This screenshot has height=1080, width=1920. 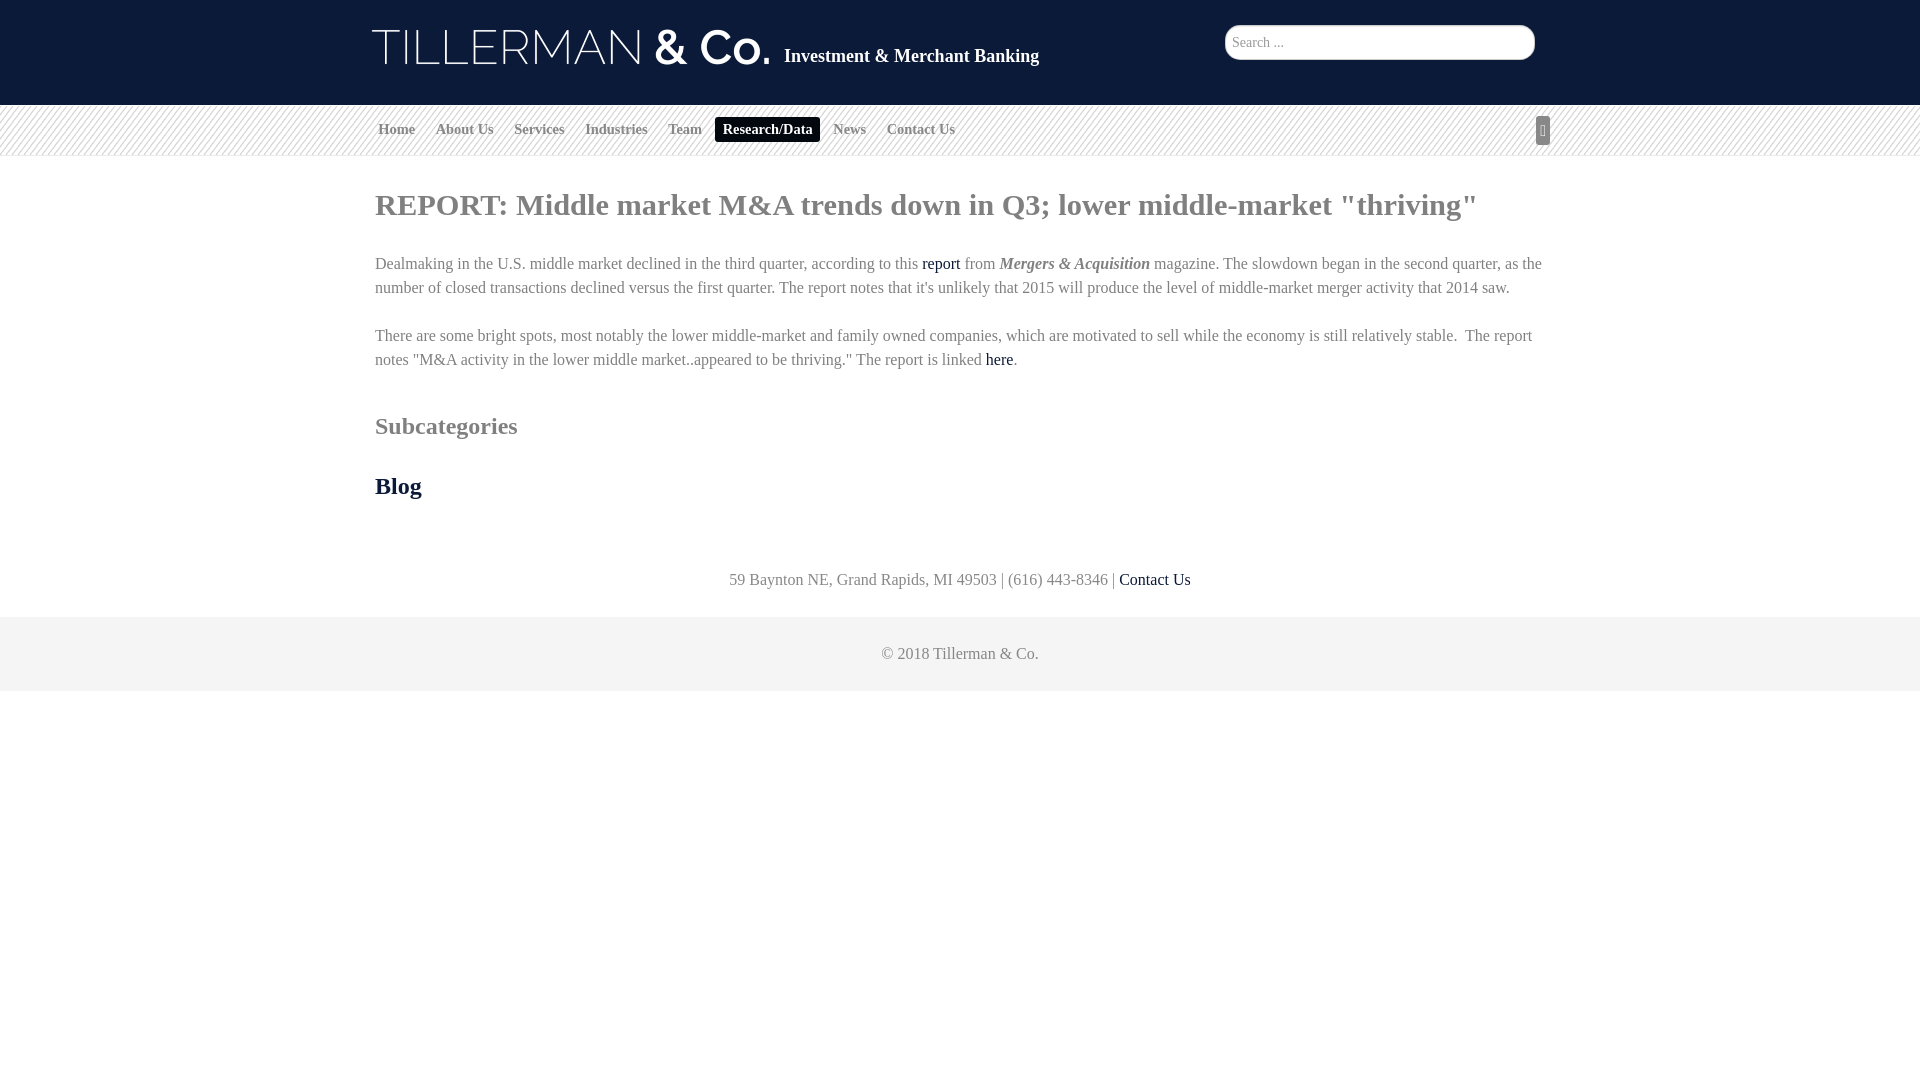 I want to click on Contact Us, so click(x=920, y=128).